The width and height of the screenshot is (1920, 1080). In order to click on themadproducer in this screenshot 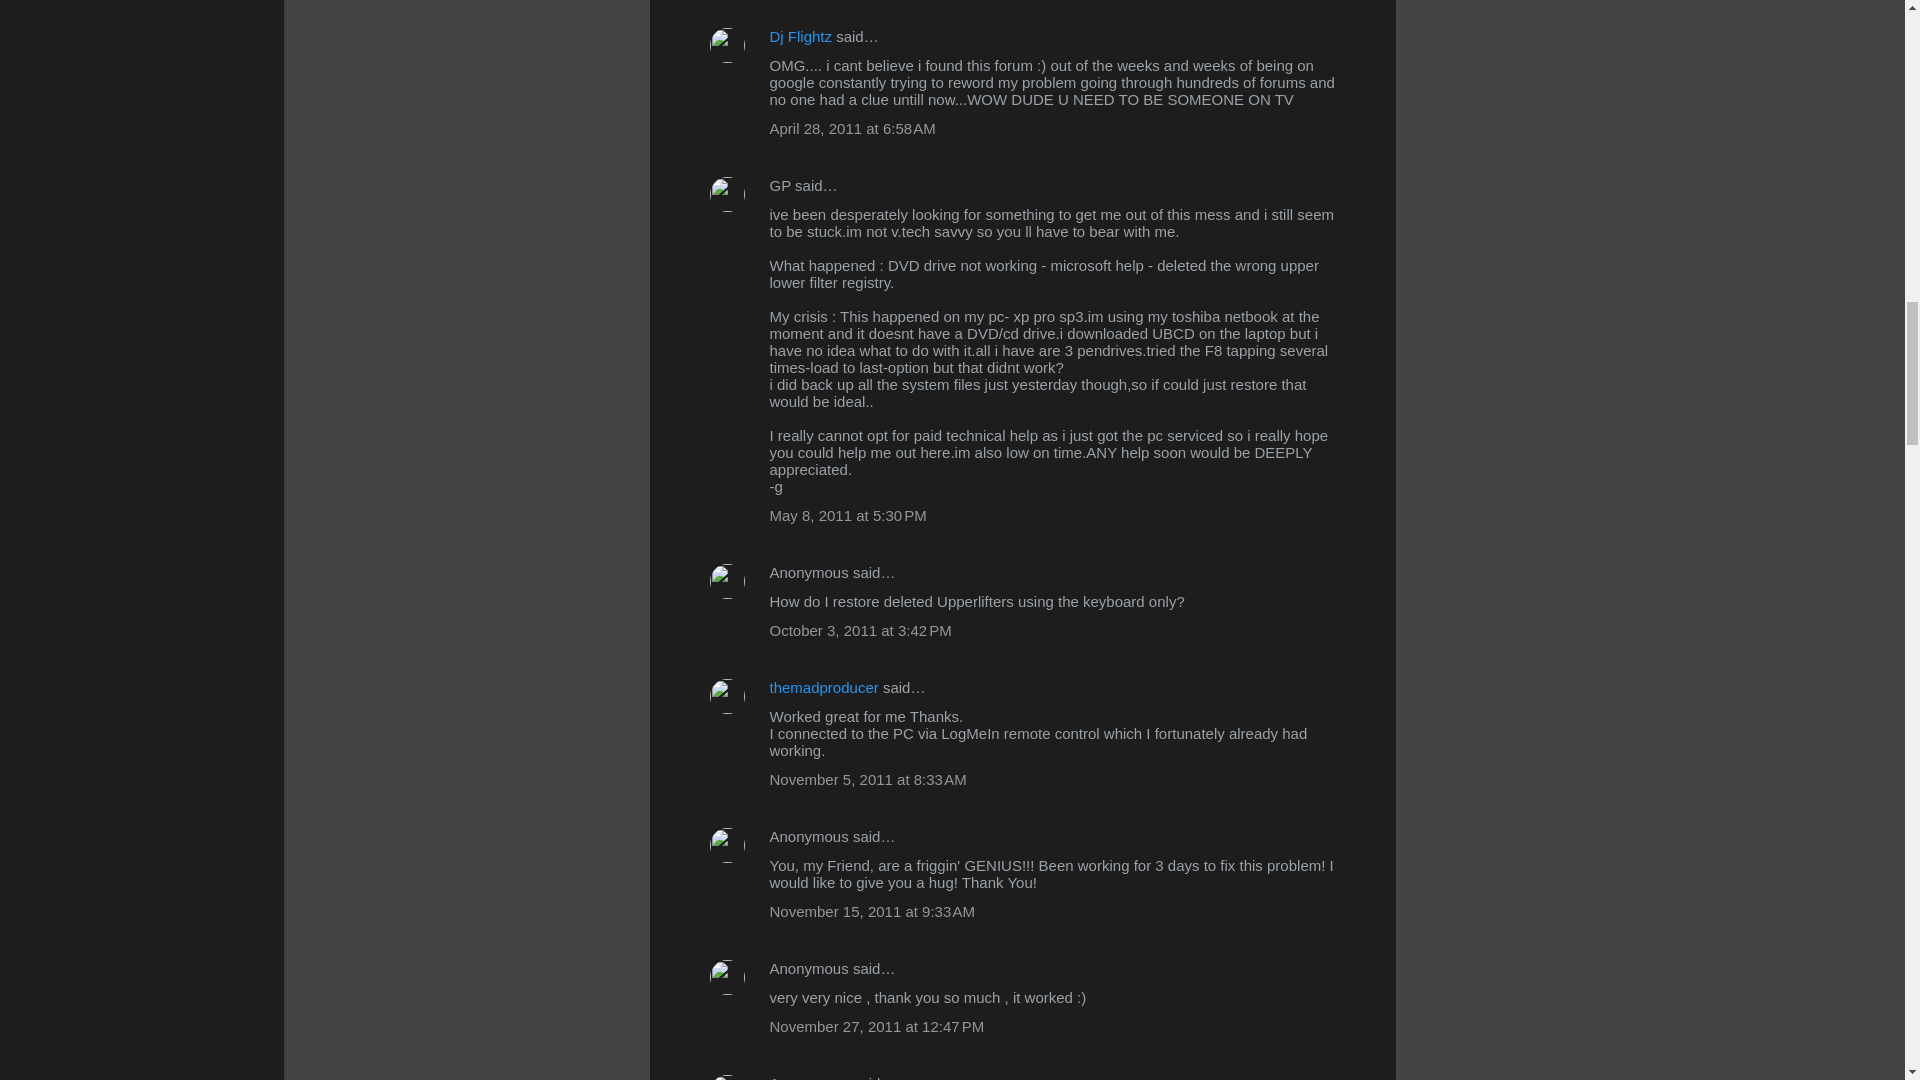, I will do `click(824, 687)`.